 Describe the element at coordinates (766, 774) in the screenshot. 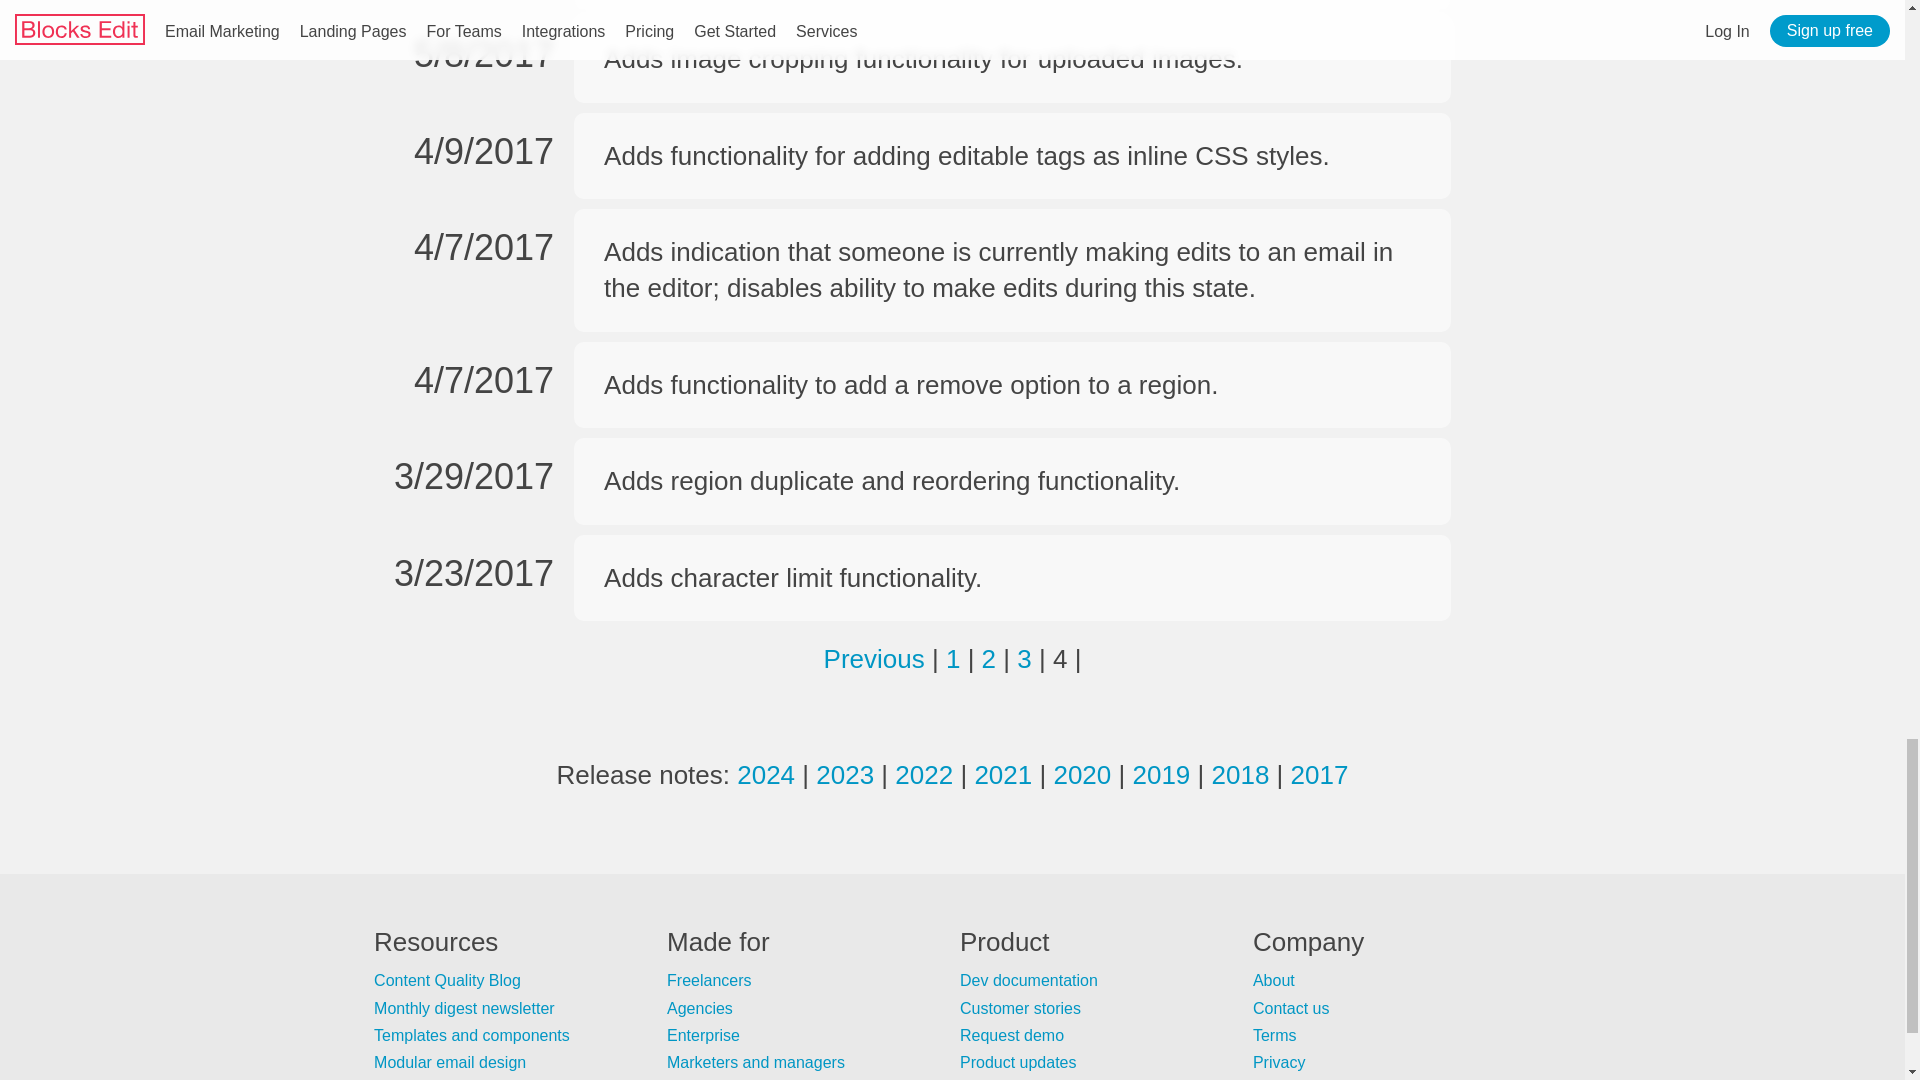

I see `2024` at that location.